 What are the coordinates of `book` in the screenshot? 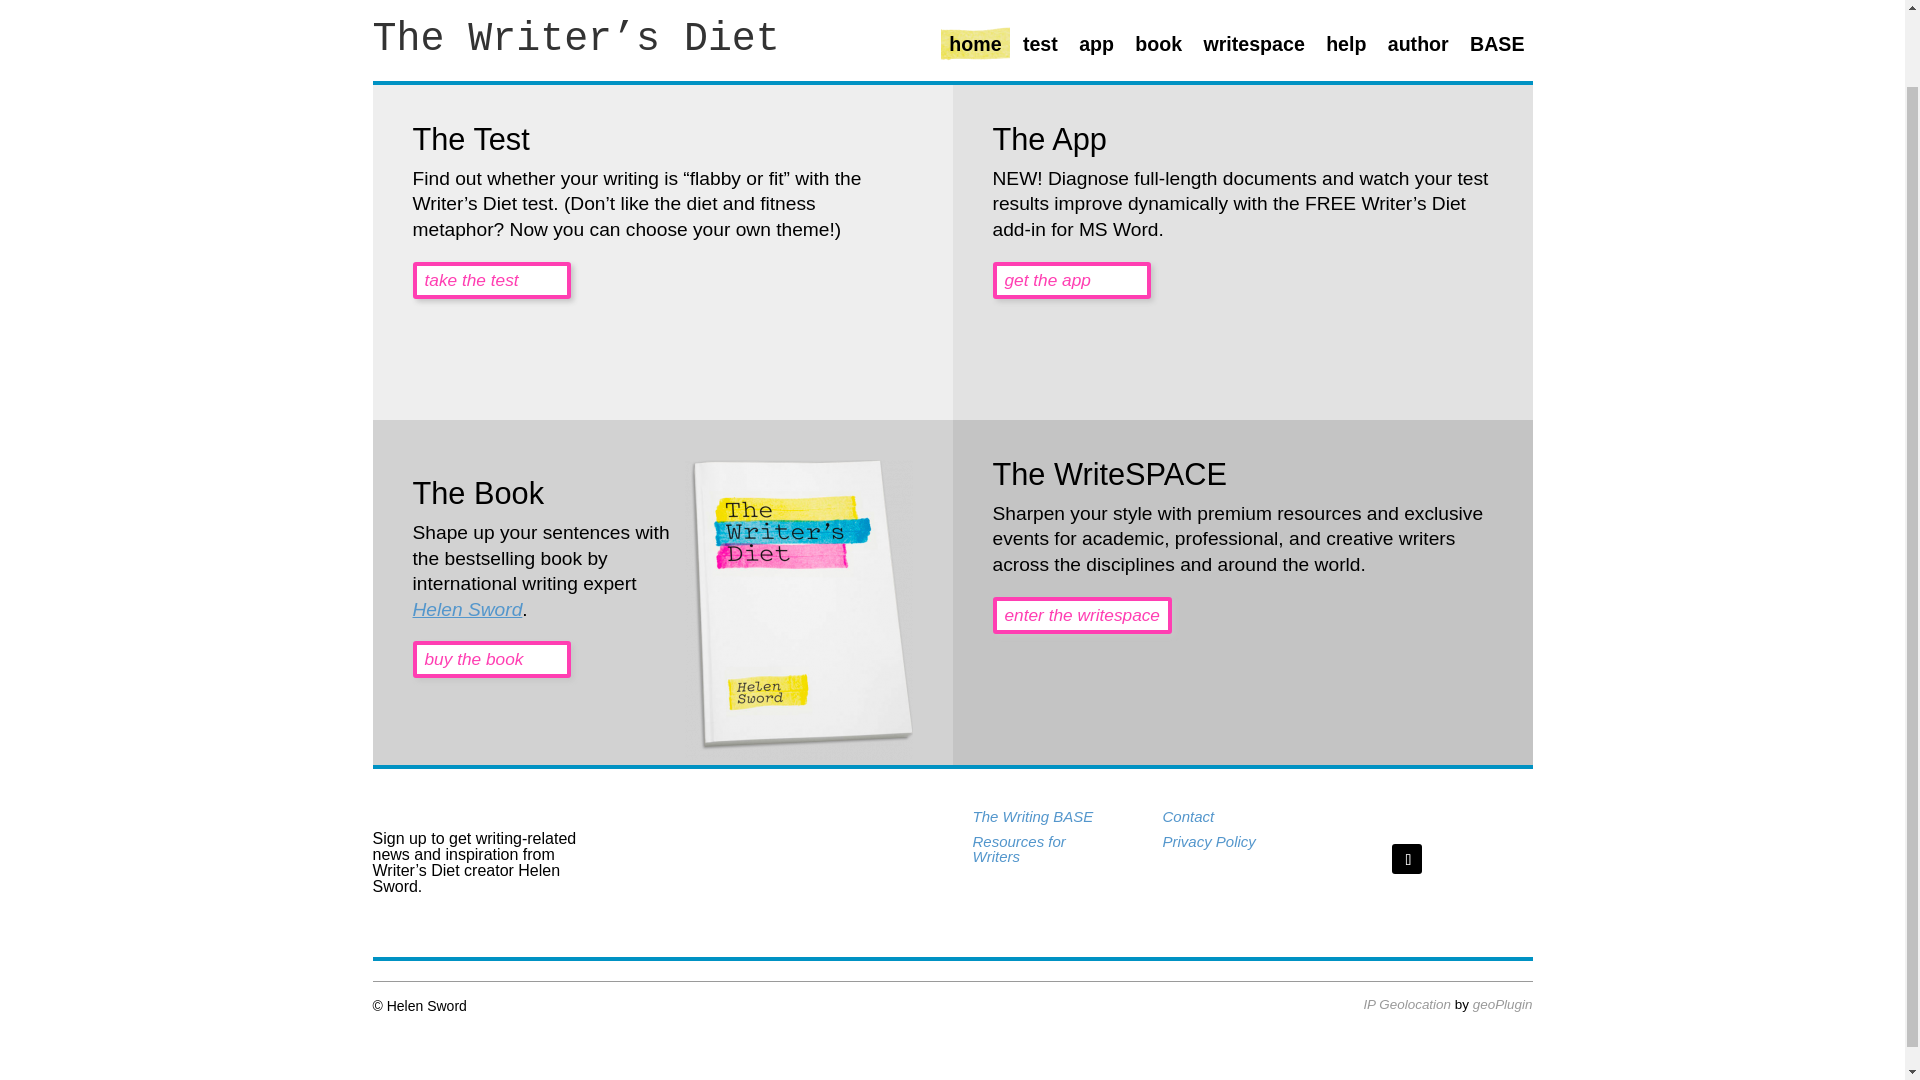 It's located at (1158, 52).